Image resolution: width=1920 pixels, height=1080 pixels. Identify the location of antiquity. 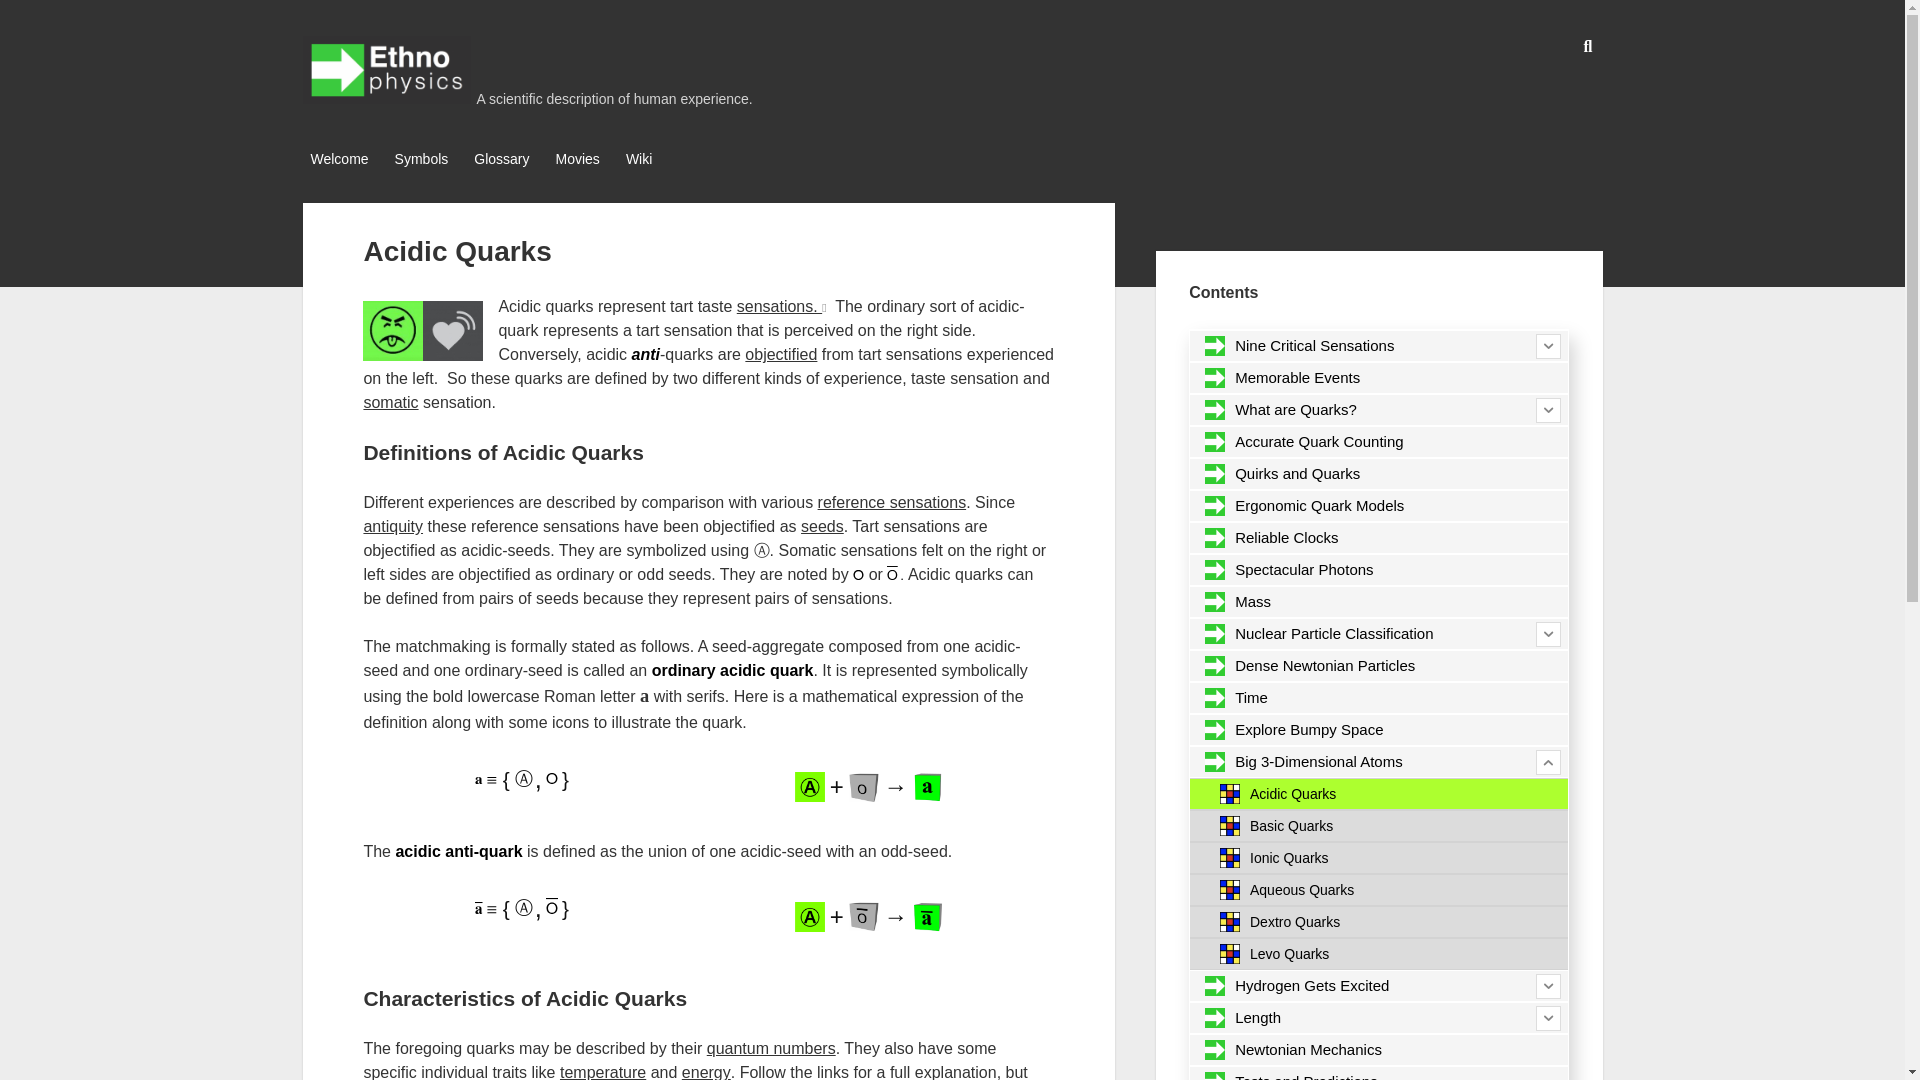
(392, 526).